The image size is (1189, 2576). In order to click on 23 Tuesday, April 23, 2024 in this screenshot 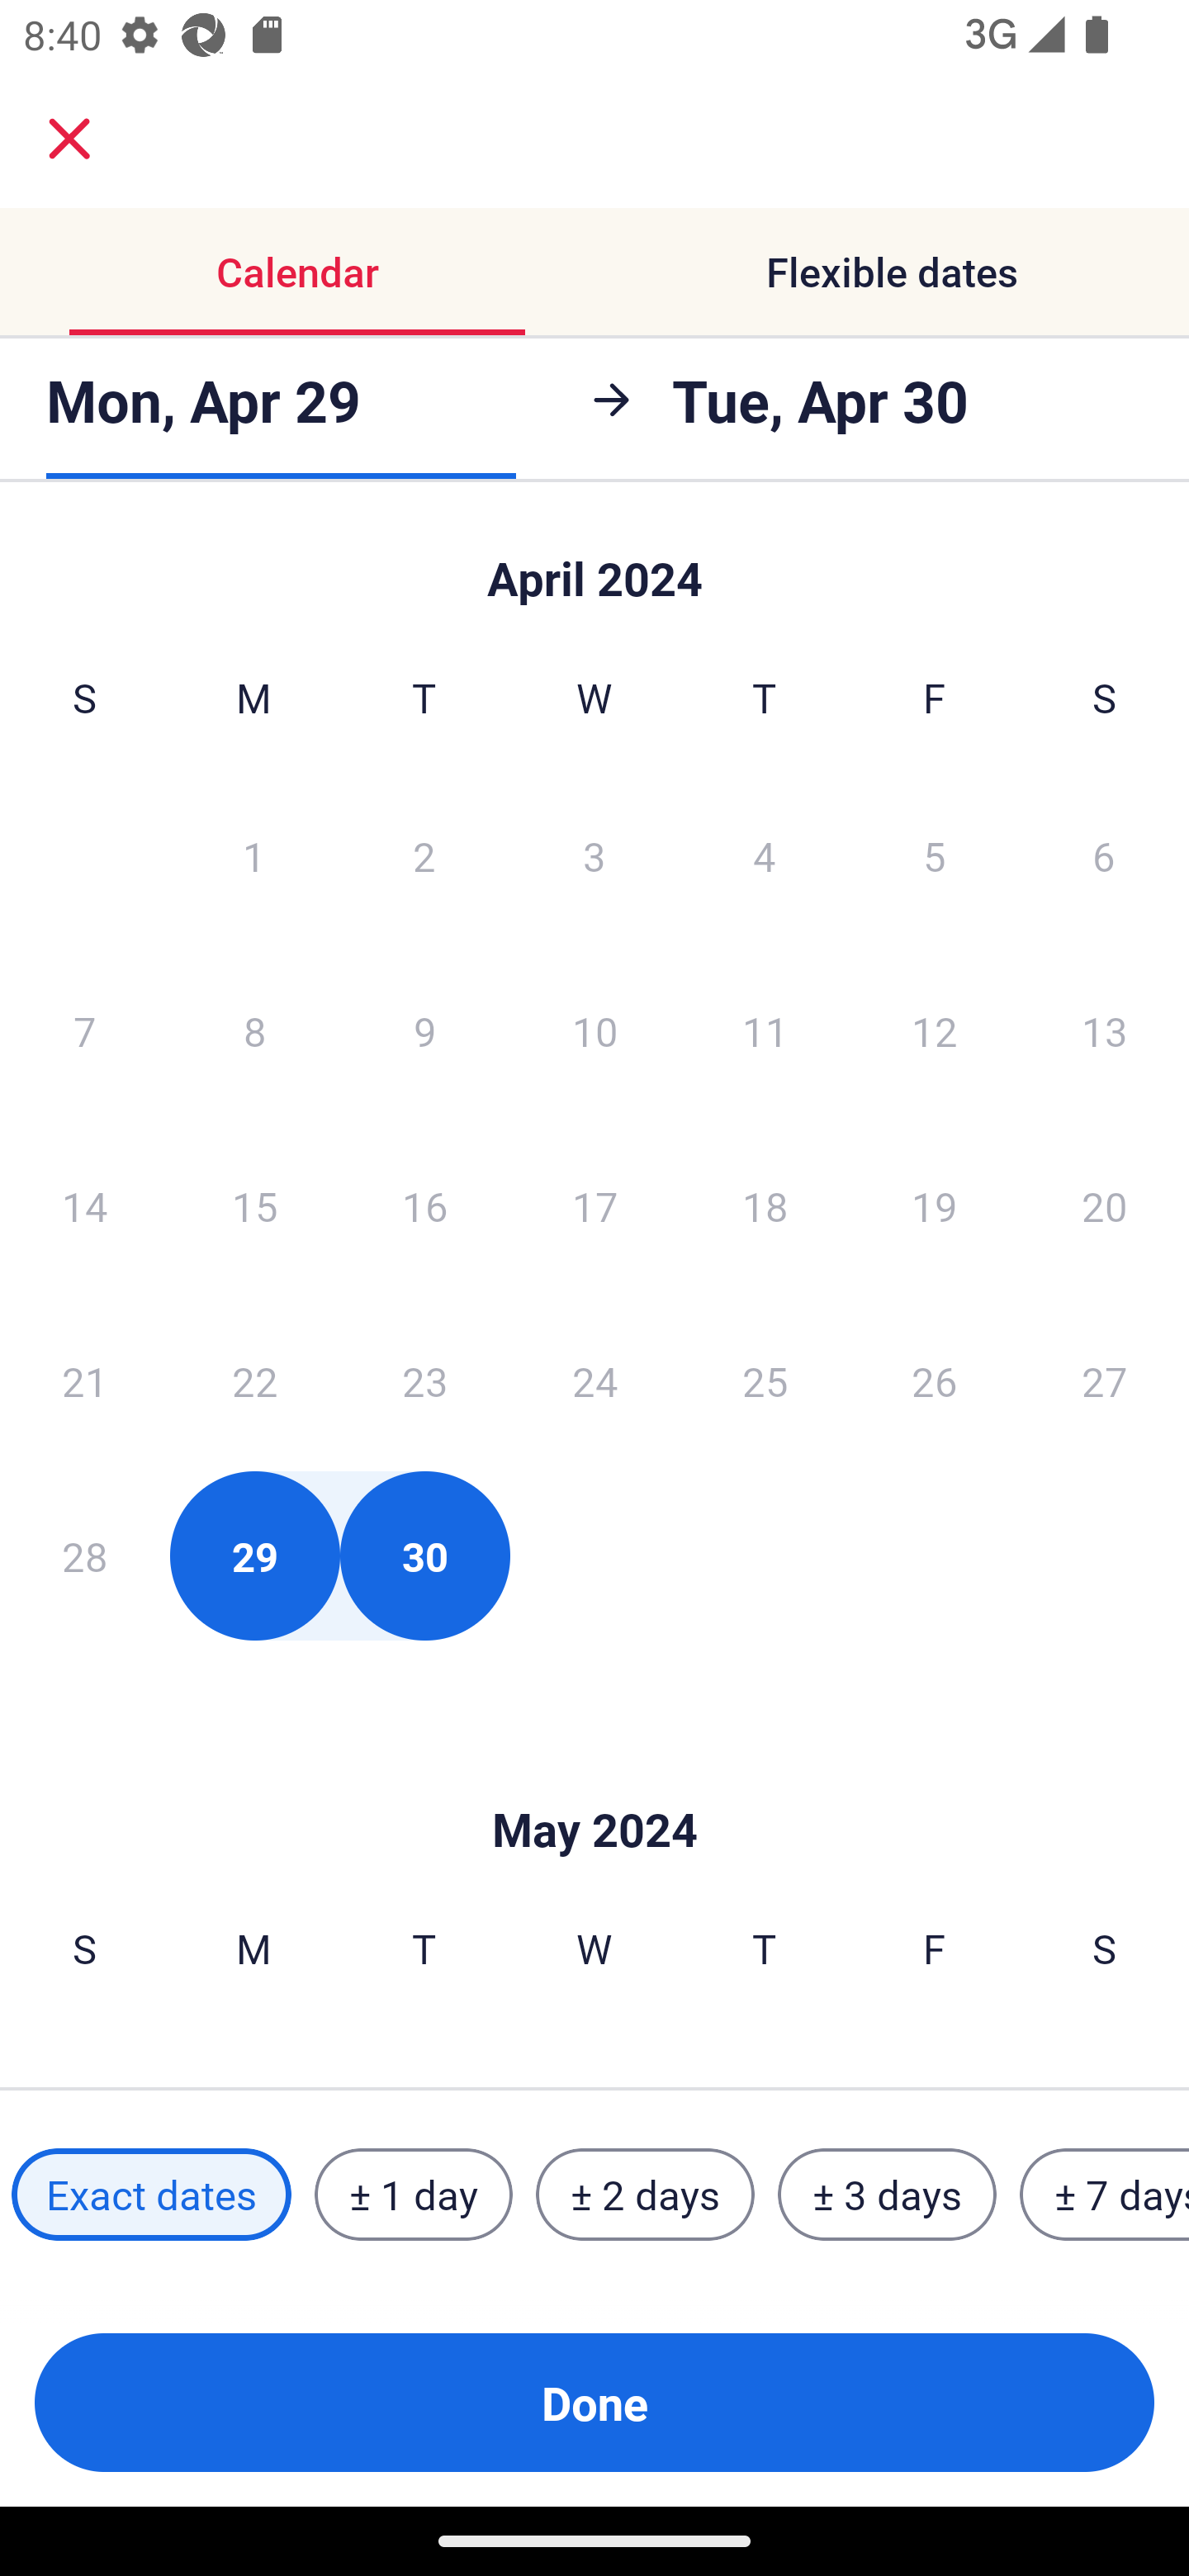, I will do `click(424, 1380)`.